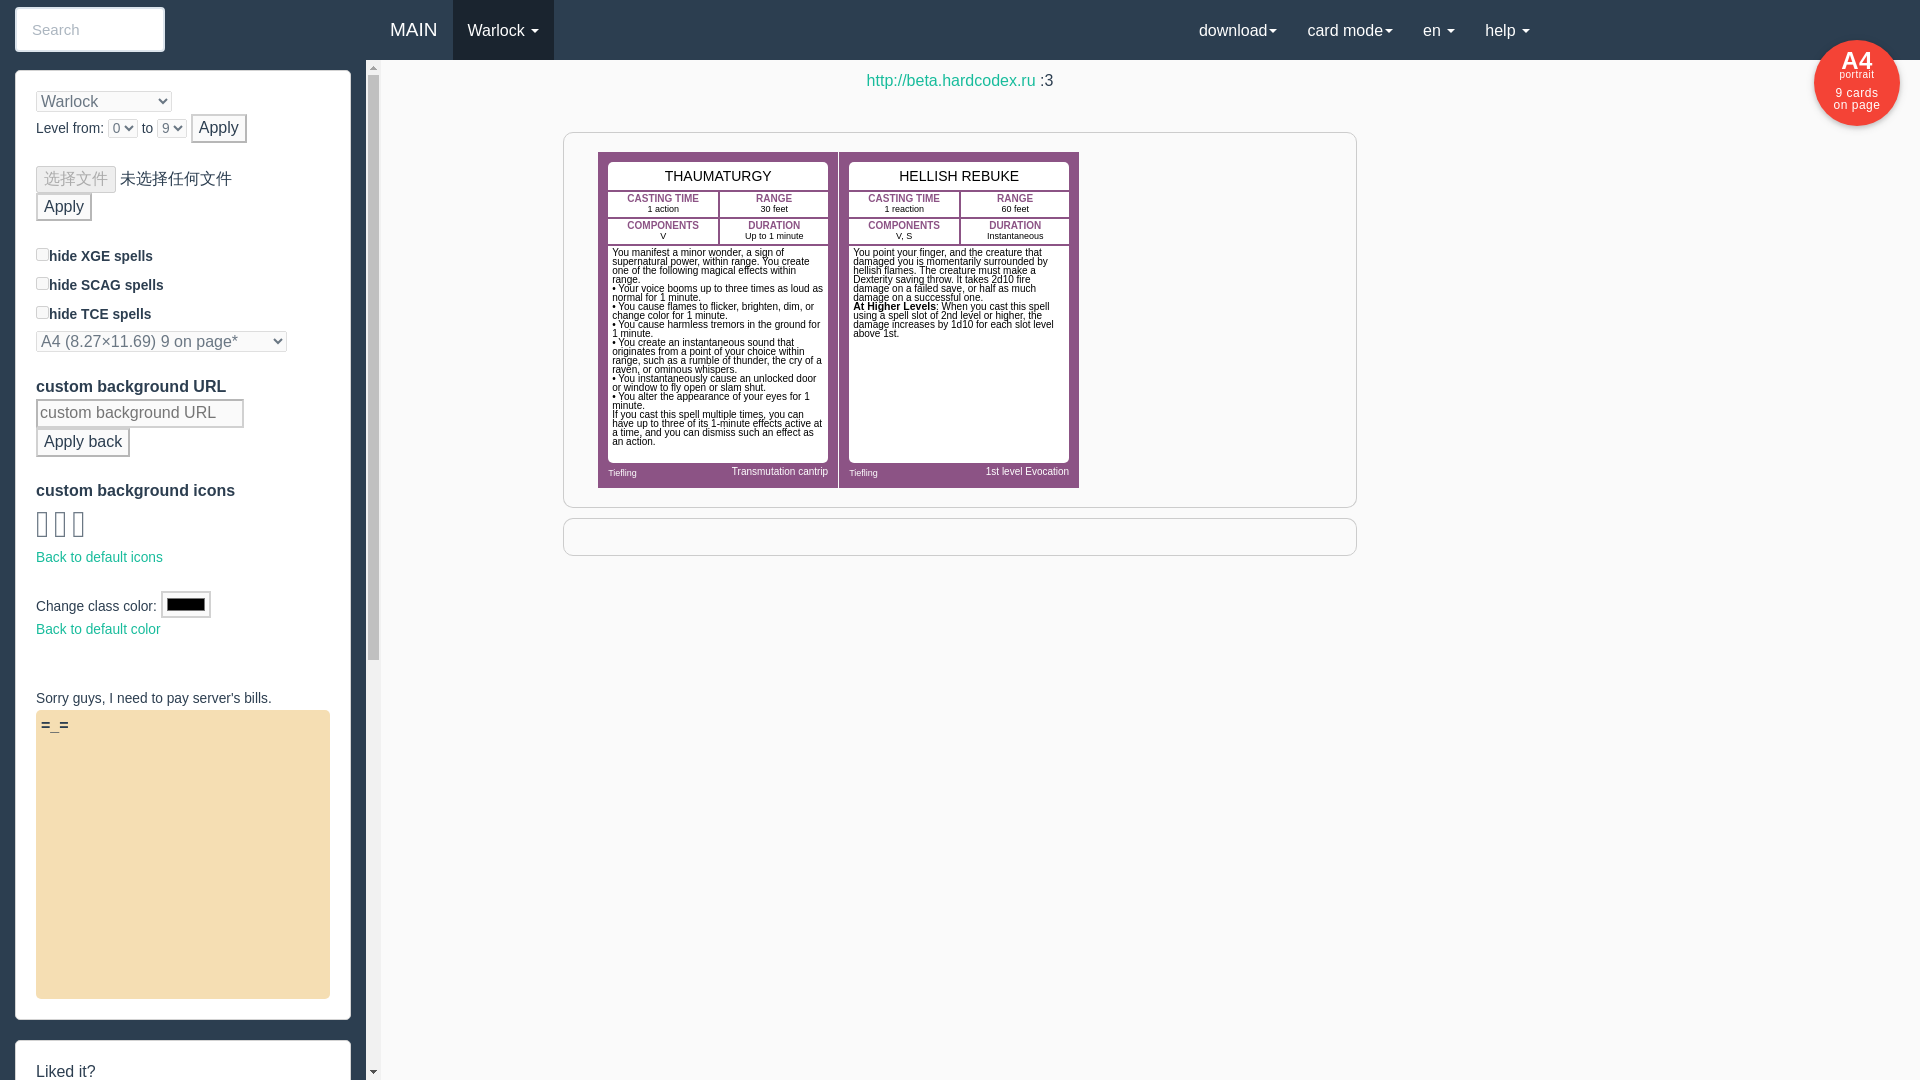 The width and height of the screenshot is (1920, 1080). What do you see at coordinates (1350, 30) in the screenshot?
I see `card mode` at bounding box center [1350, 30].